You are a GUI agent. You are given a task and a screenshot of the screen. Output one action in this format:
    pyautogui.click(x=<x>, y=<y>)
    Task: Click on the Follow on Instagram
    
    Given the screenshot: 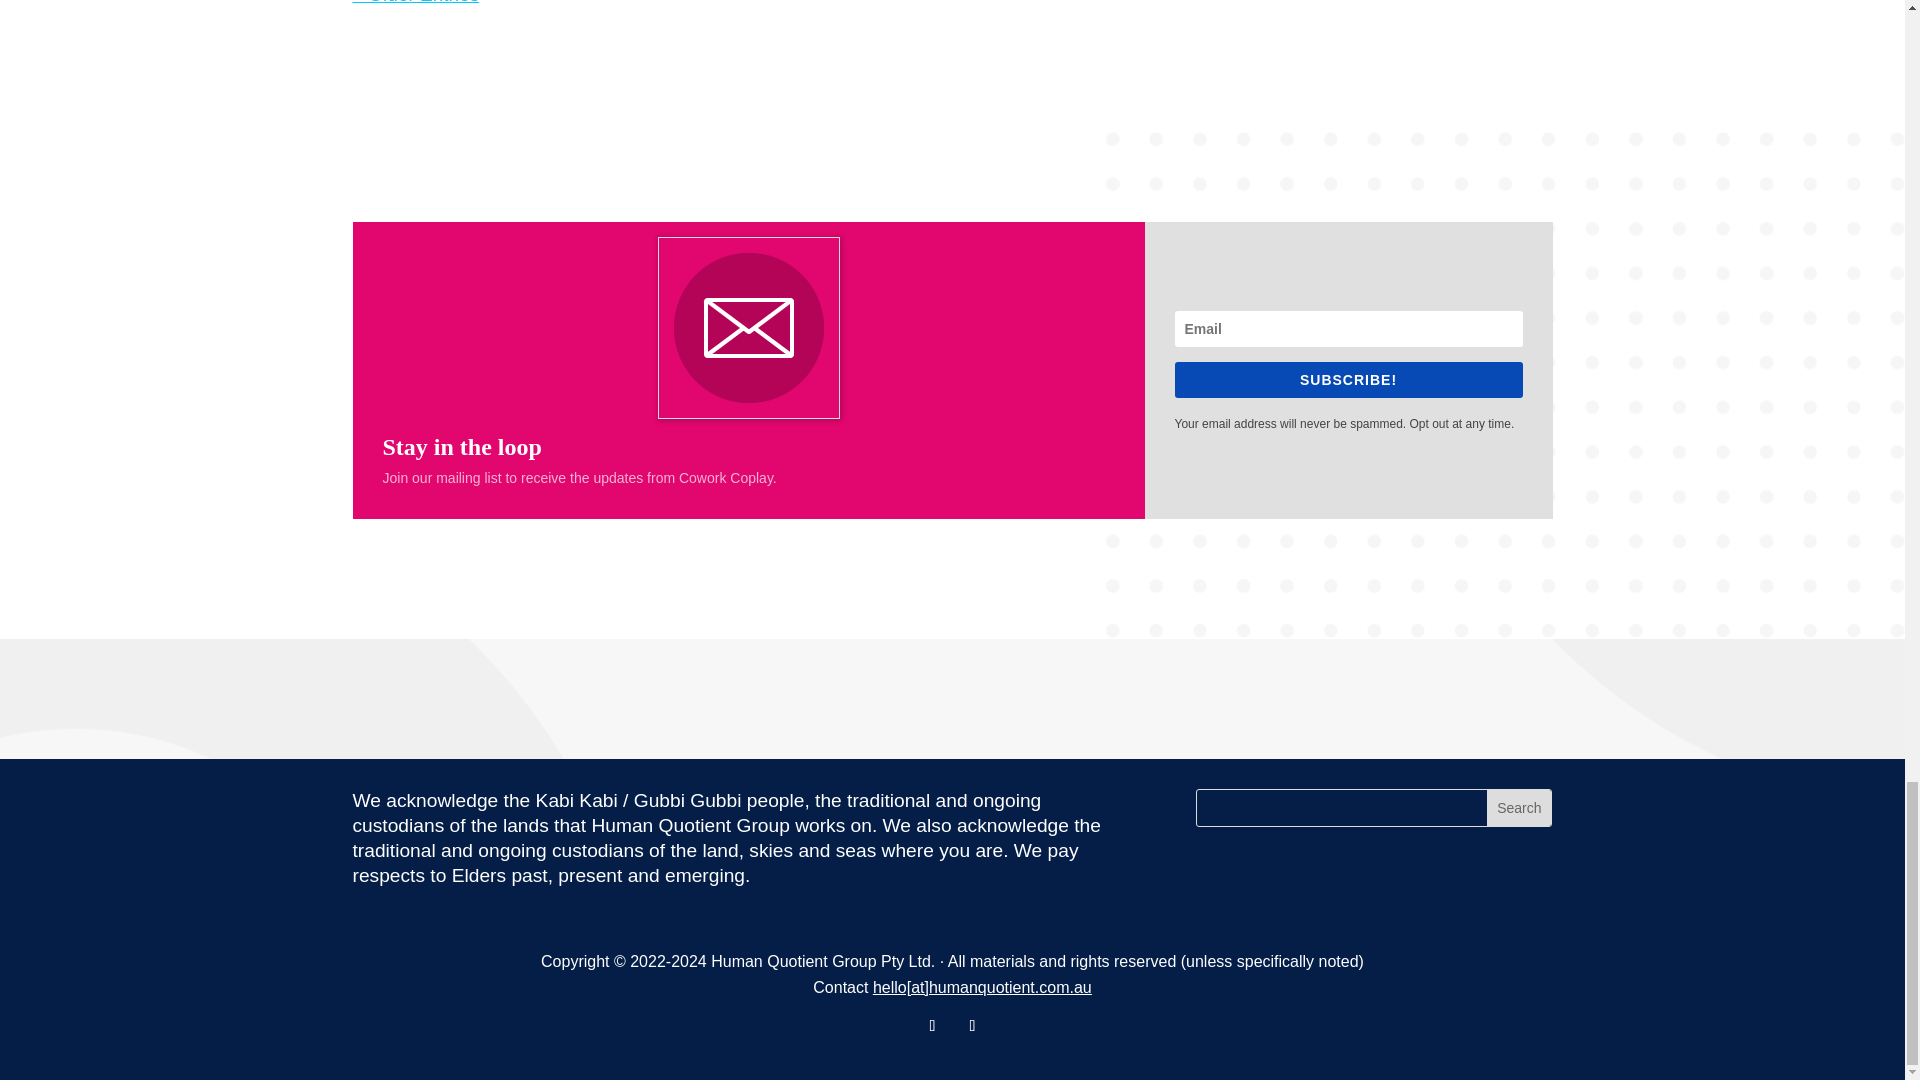 What is the action you would take?
    pyautogui.click(x=972, y=1026)
    